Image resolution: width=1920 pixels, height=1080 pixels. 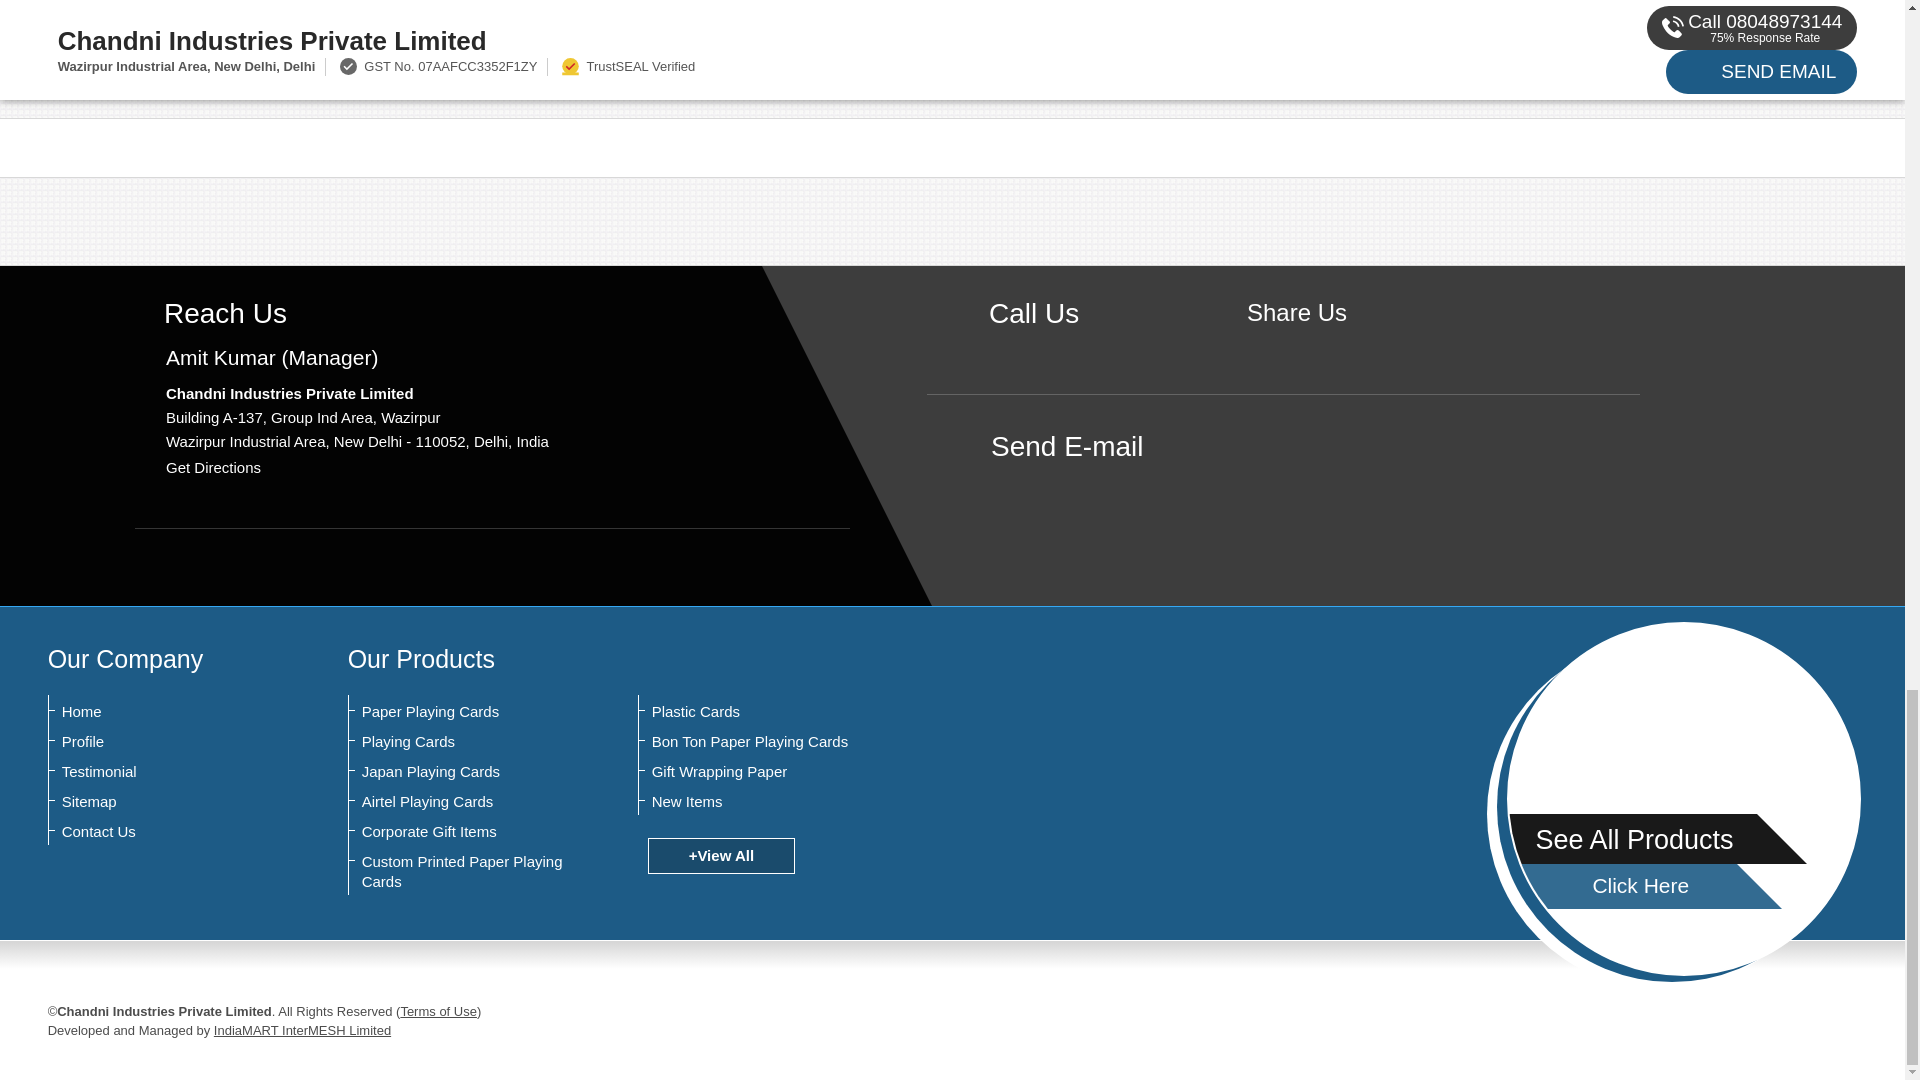 I want to click on Our Products, so click(x=421, y=658).